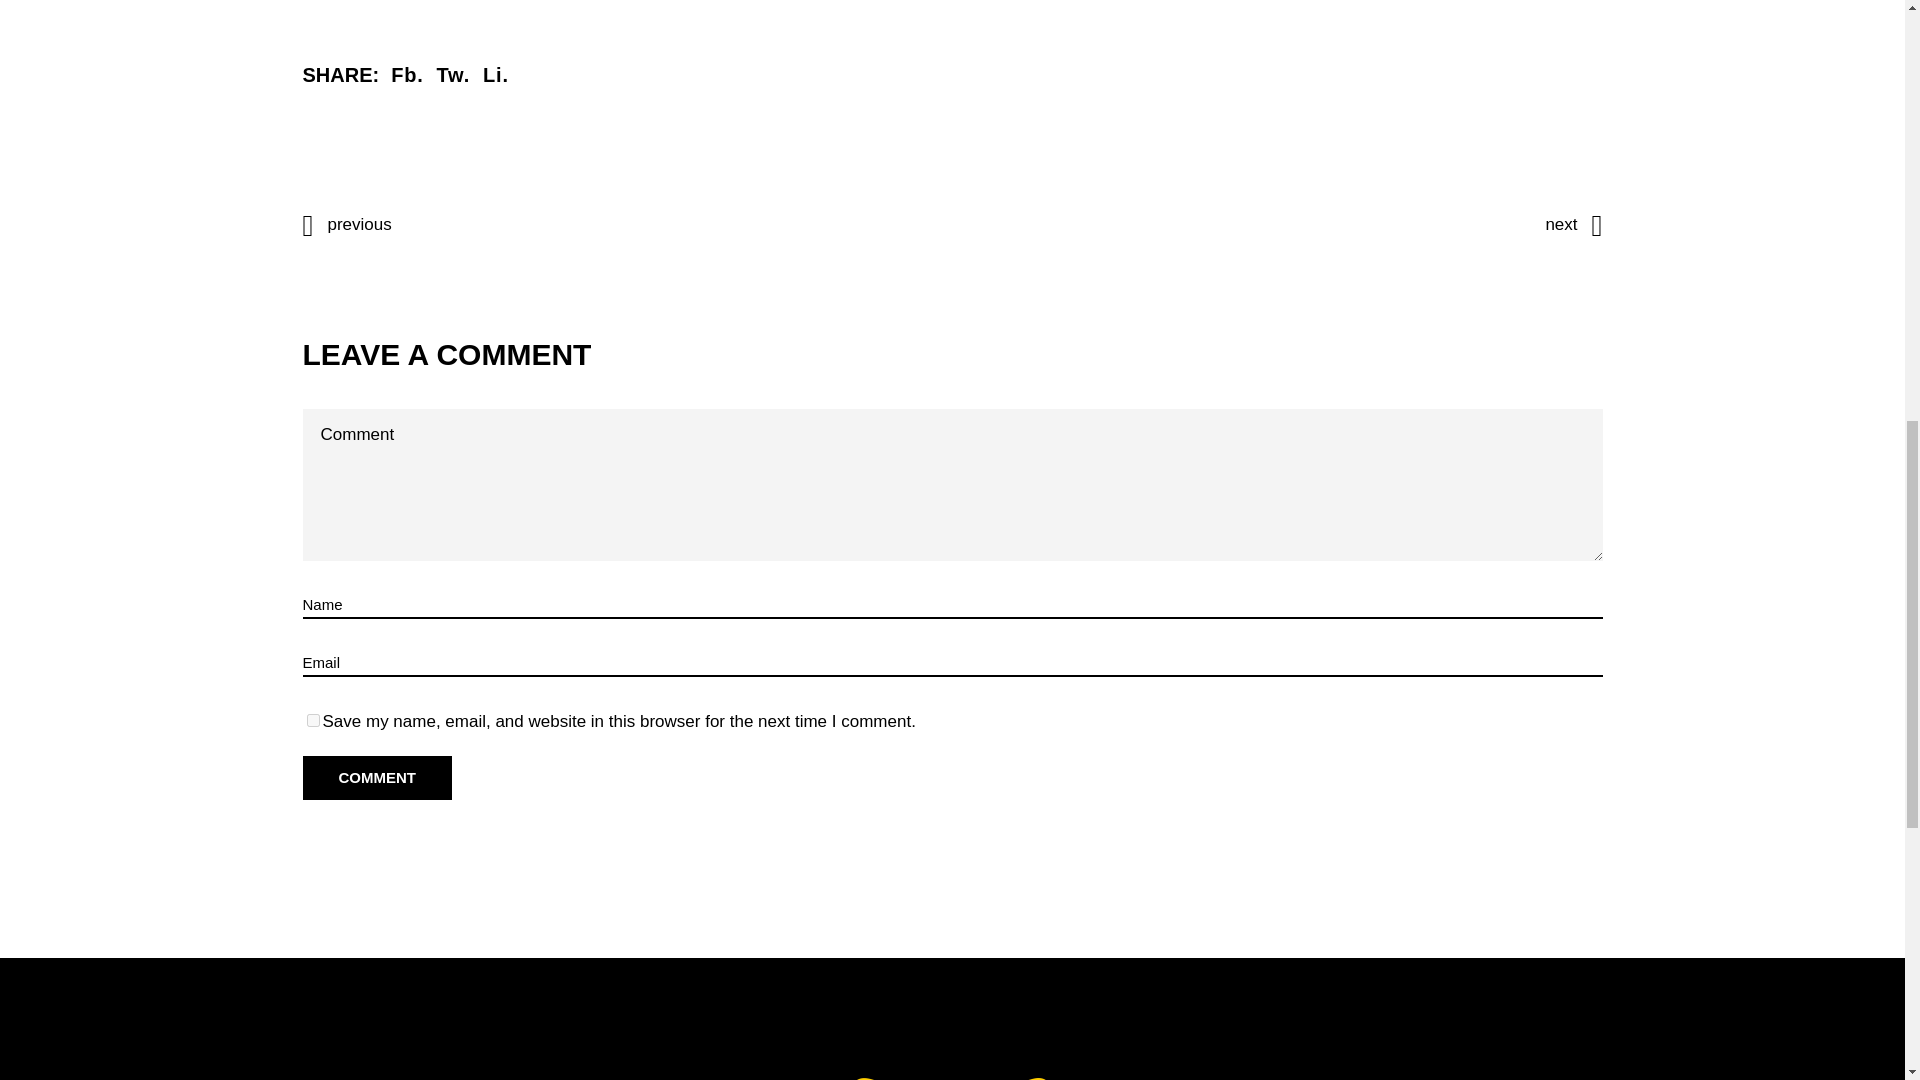  Describe the element at coordinates (346, 224) in the screenshot. I see `previous` at that location.